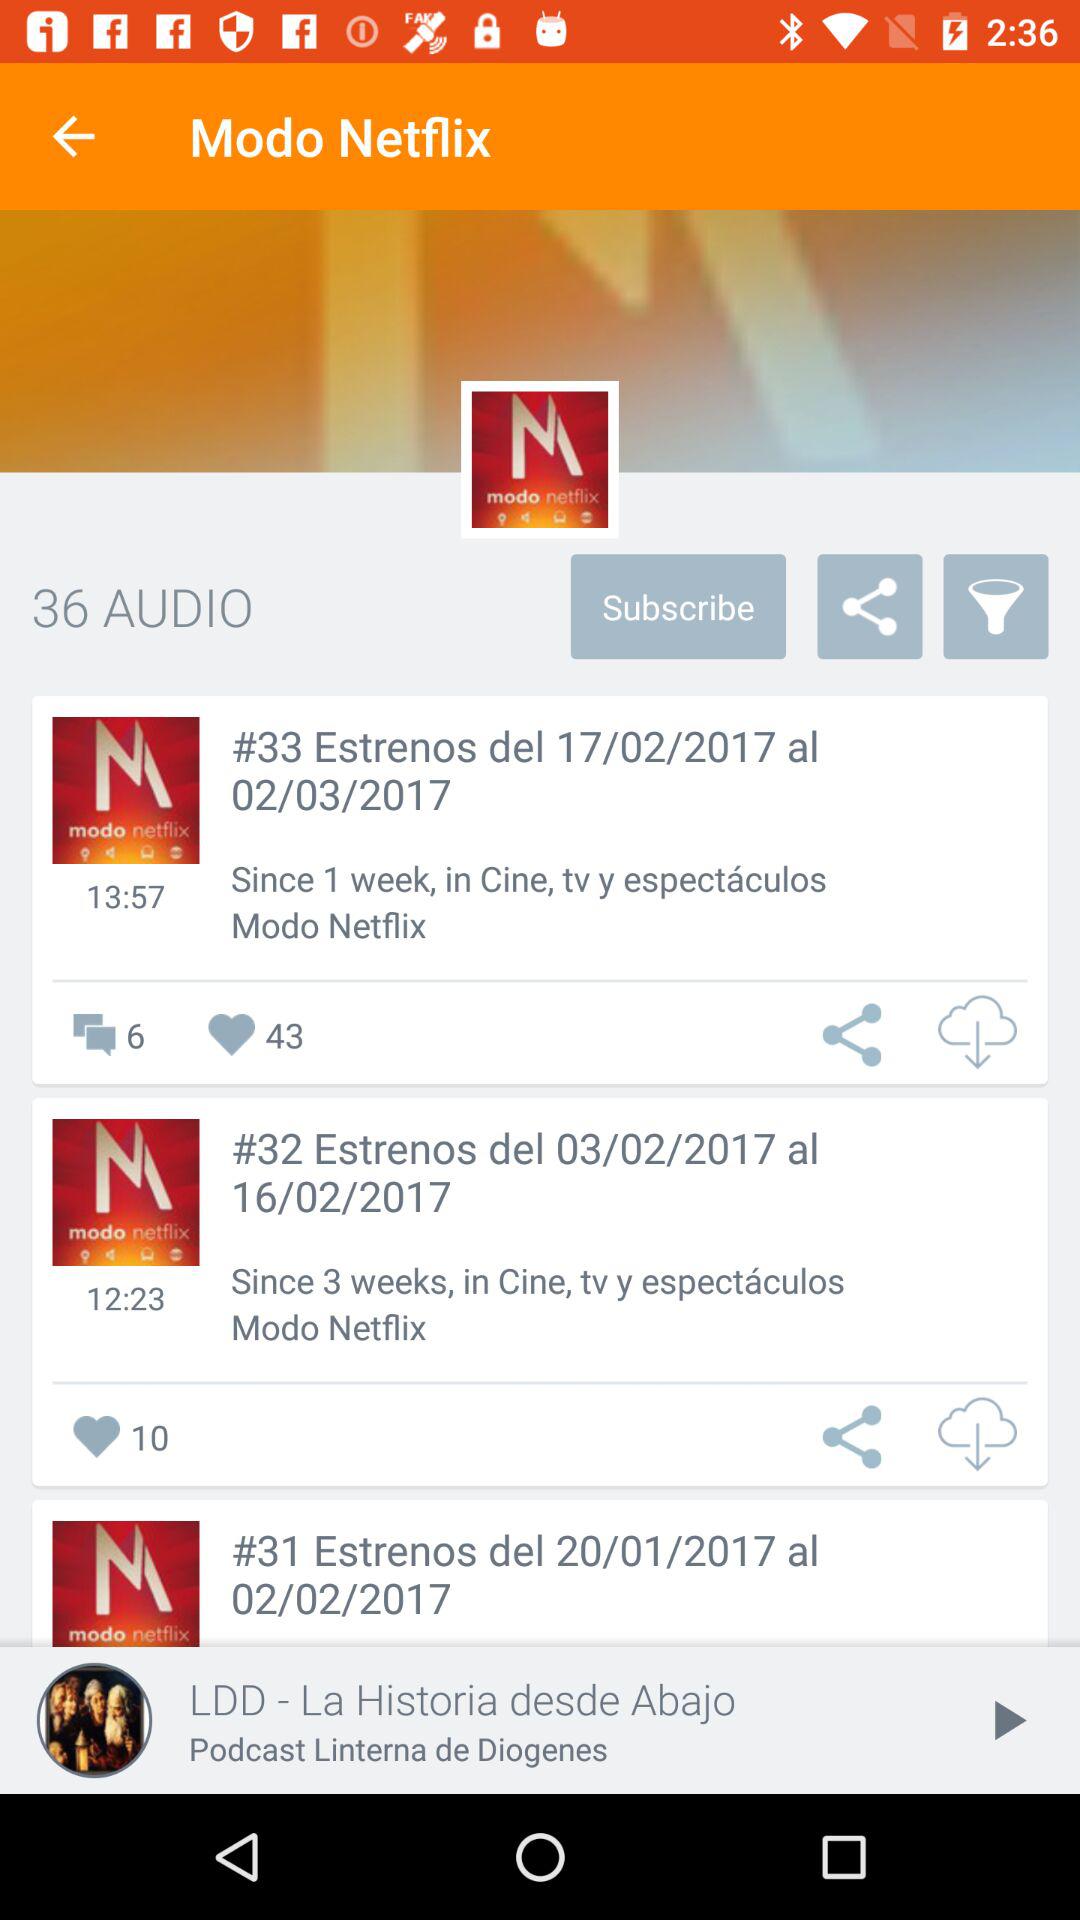  What do you see at coordinates (857, 1034) in the screenshot?
I see `open menu` at bounding box center [857, 1034].